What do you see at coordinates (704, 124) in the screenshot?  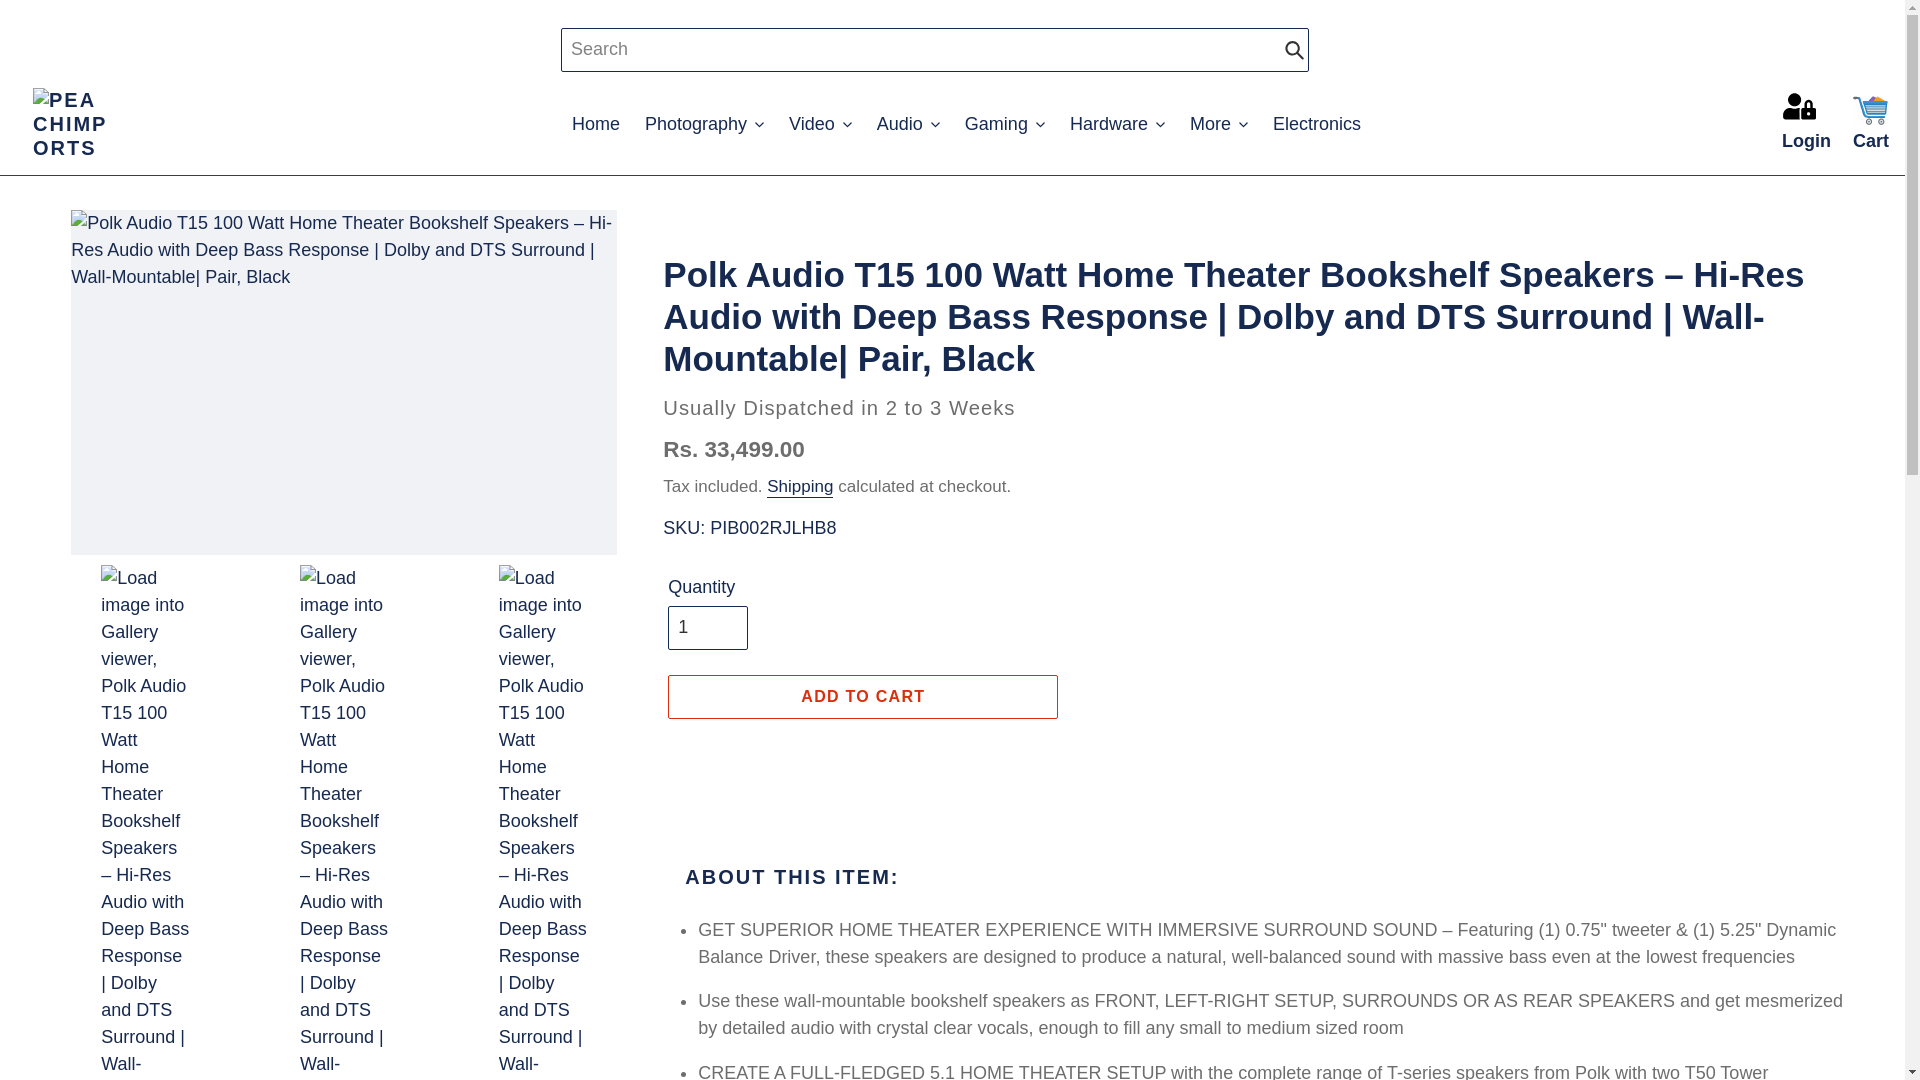 I see `Photography` at bounding box center [704, 124].